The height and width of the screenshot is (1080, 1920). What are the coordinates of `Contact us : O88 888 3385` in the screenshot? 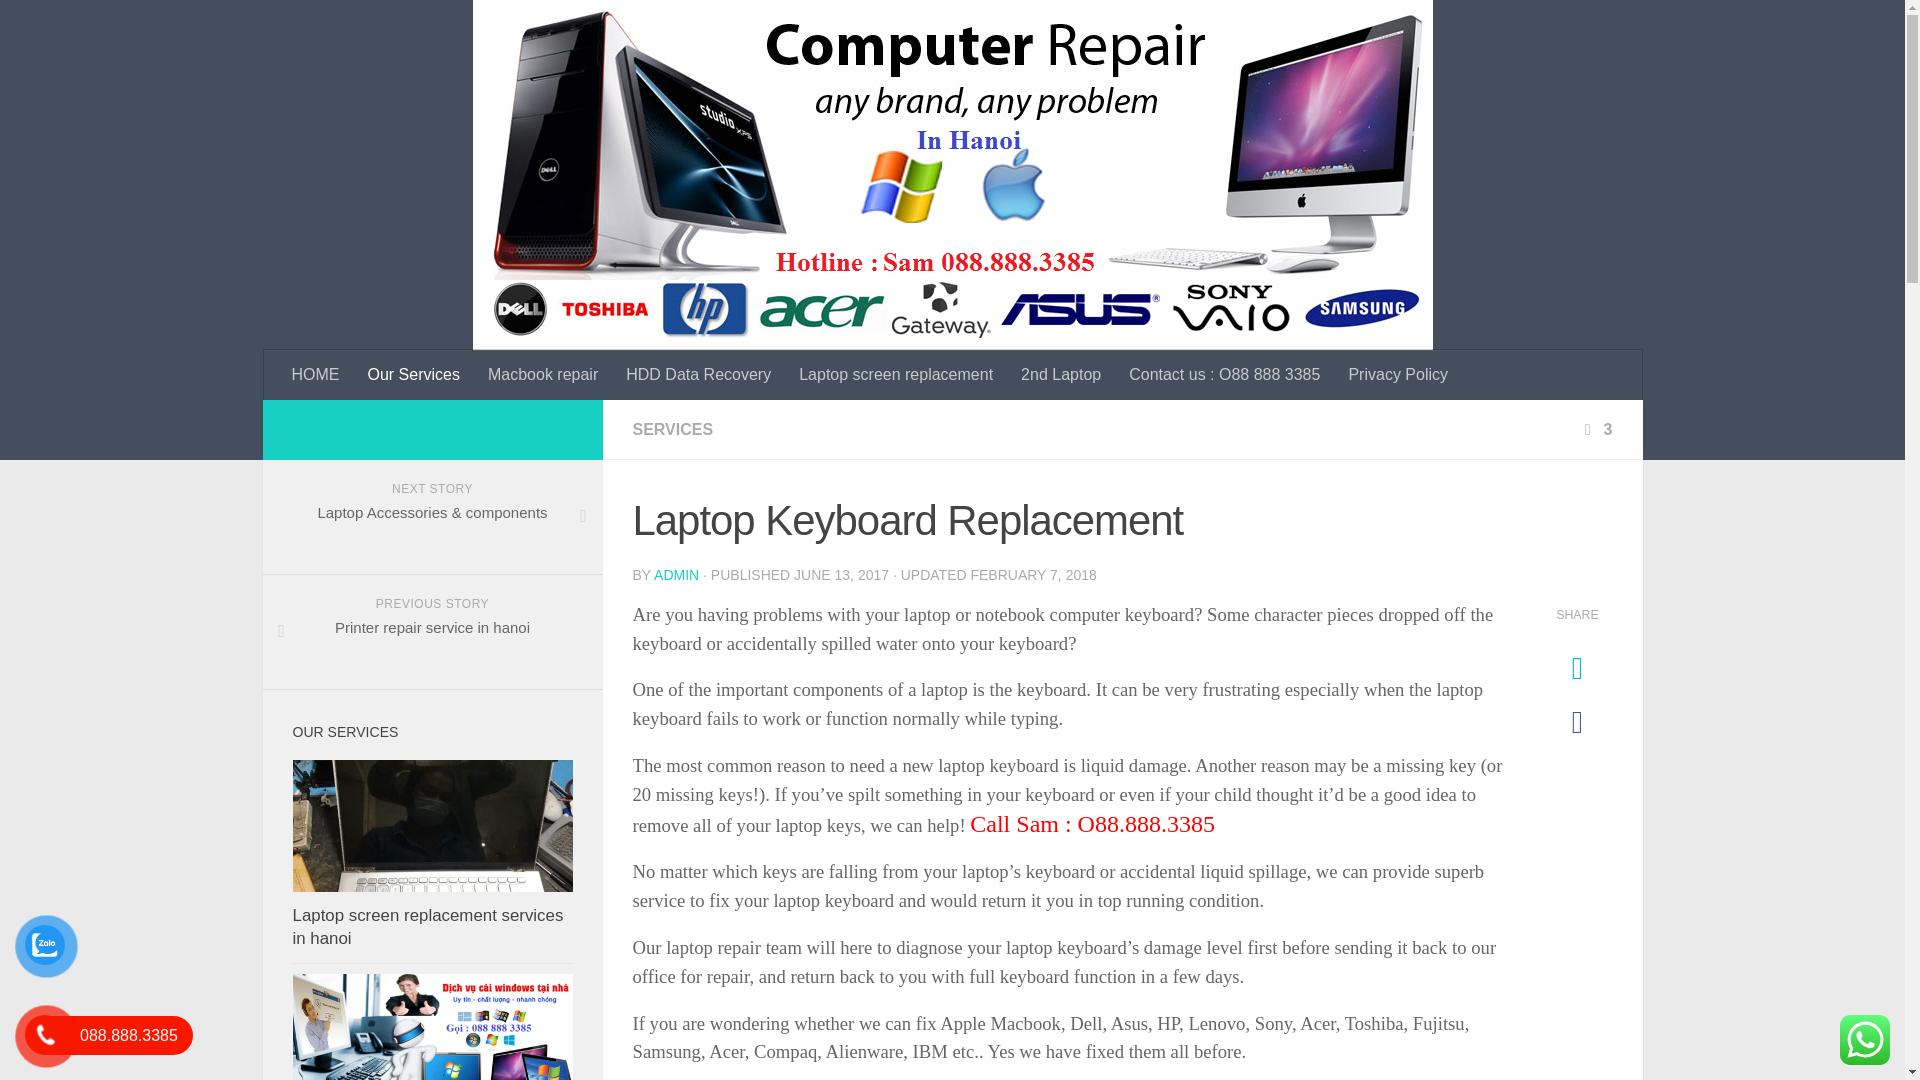 It's located at (1224, 374).